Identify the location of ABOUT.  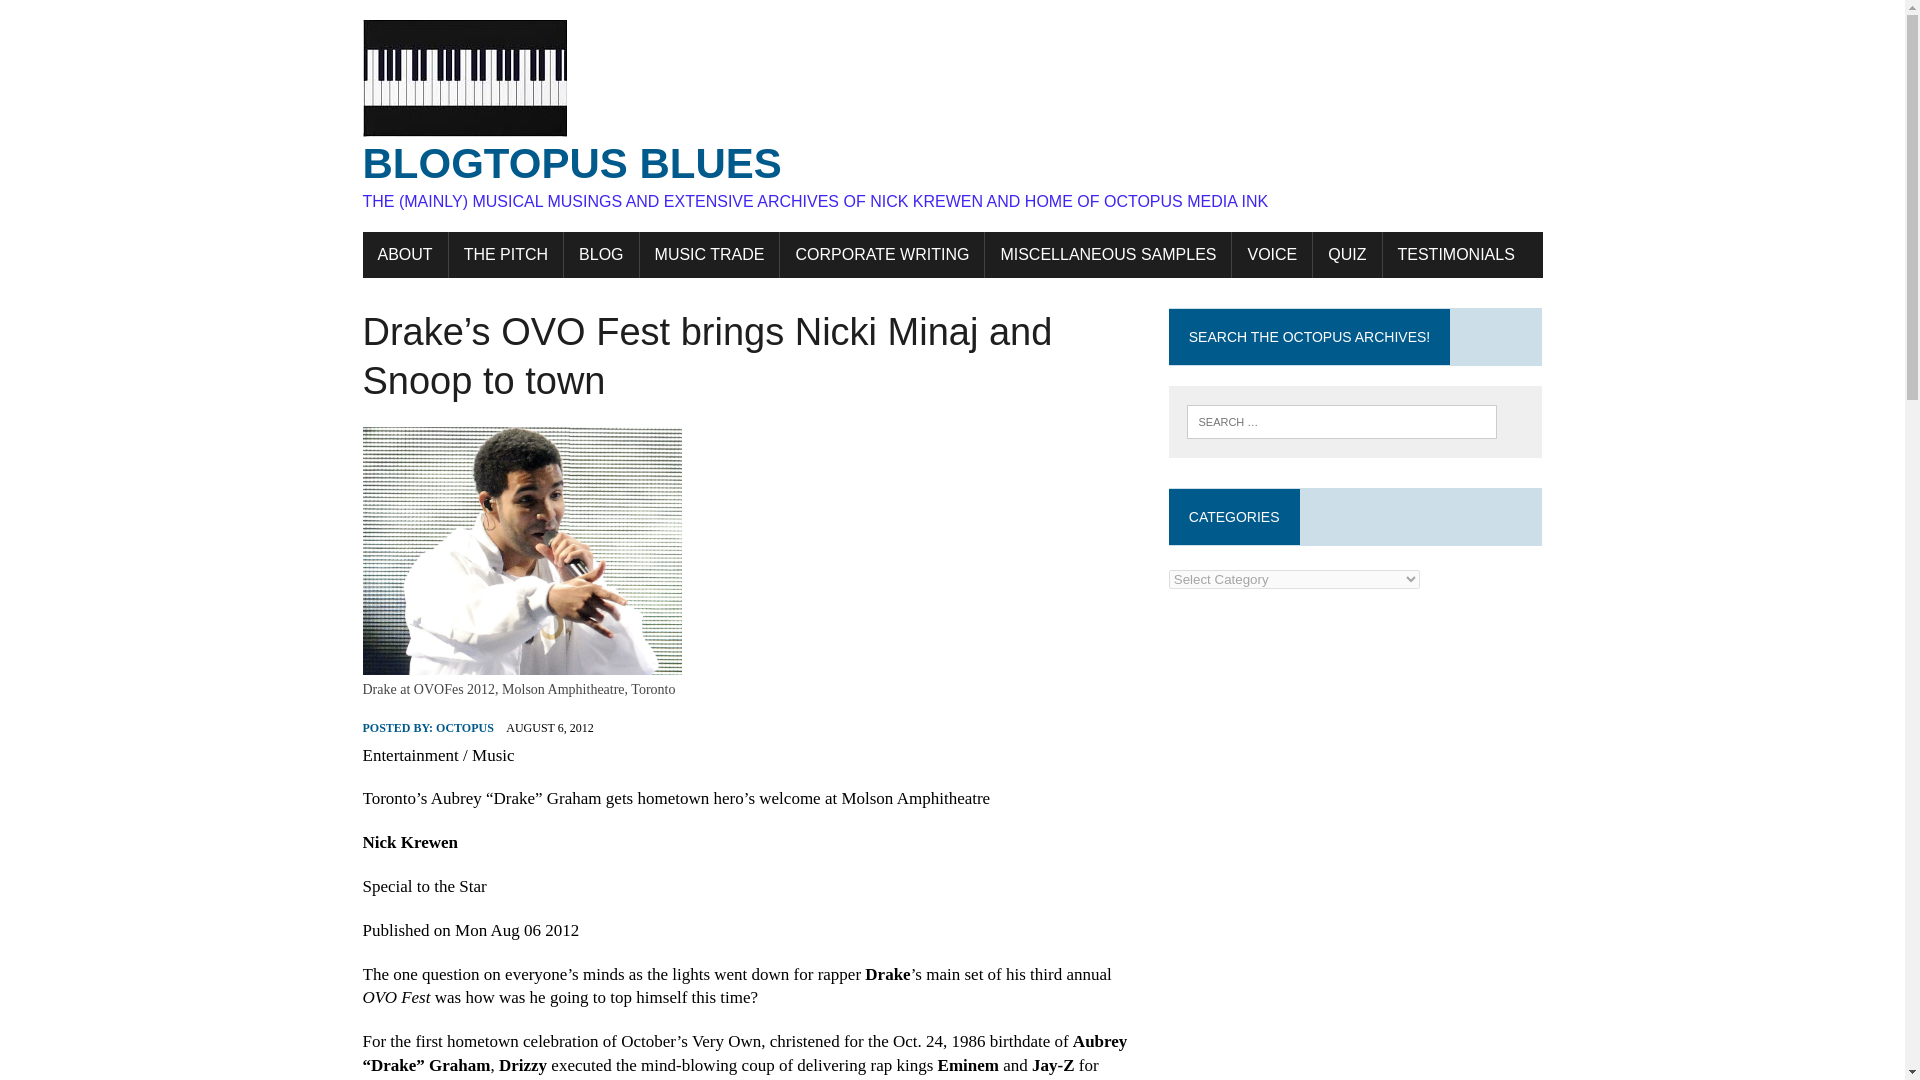
(404, 254).